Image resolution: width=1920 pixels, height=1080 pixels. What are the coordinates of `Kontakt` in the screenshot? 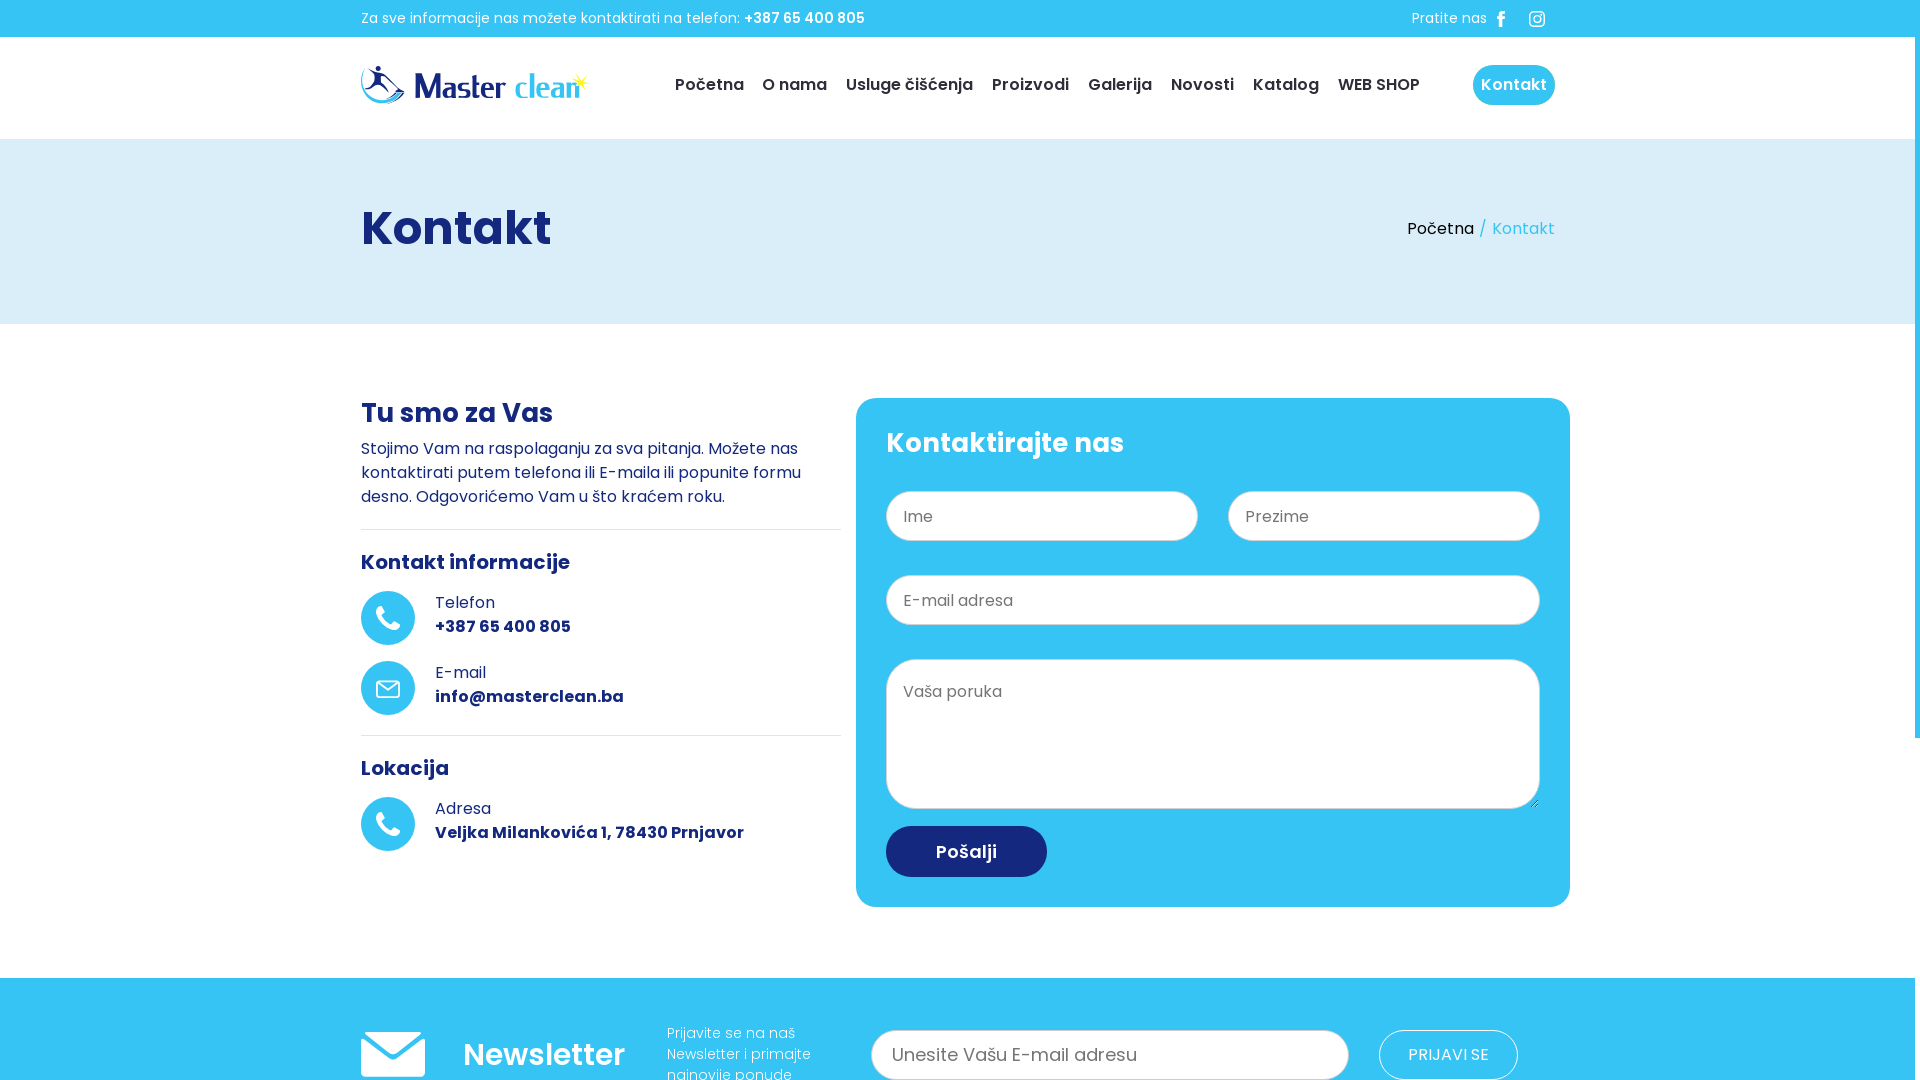 It's located at (1513, 85).